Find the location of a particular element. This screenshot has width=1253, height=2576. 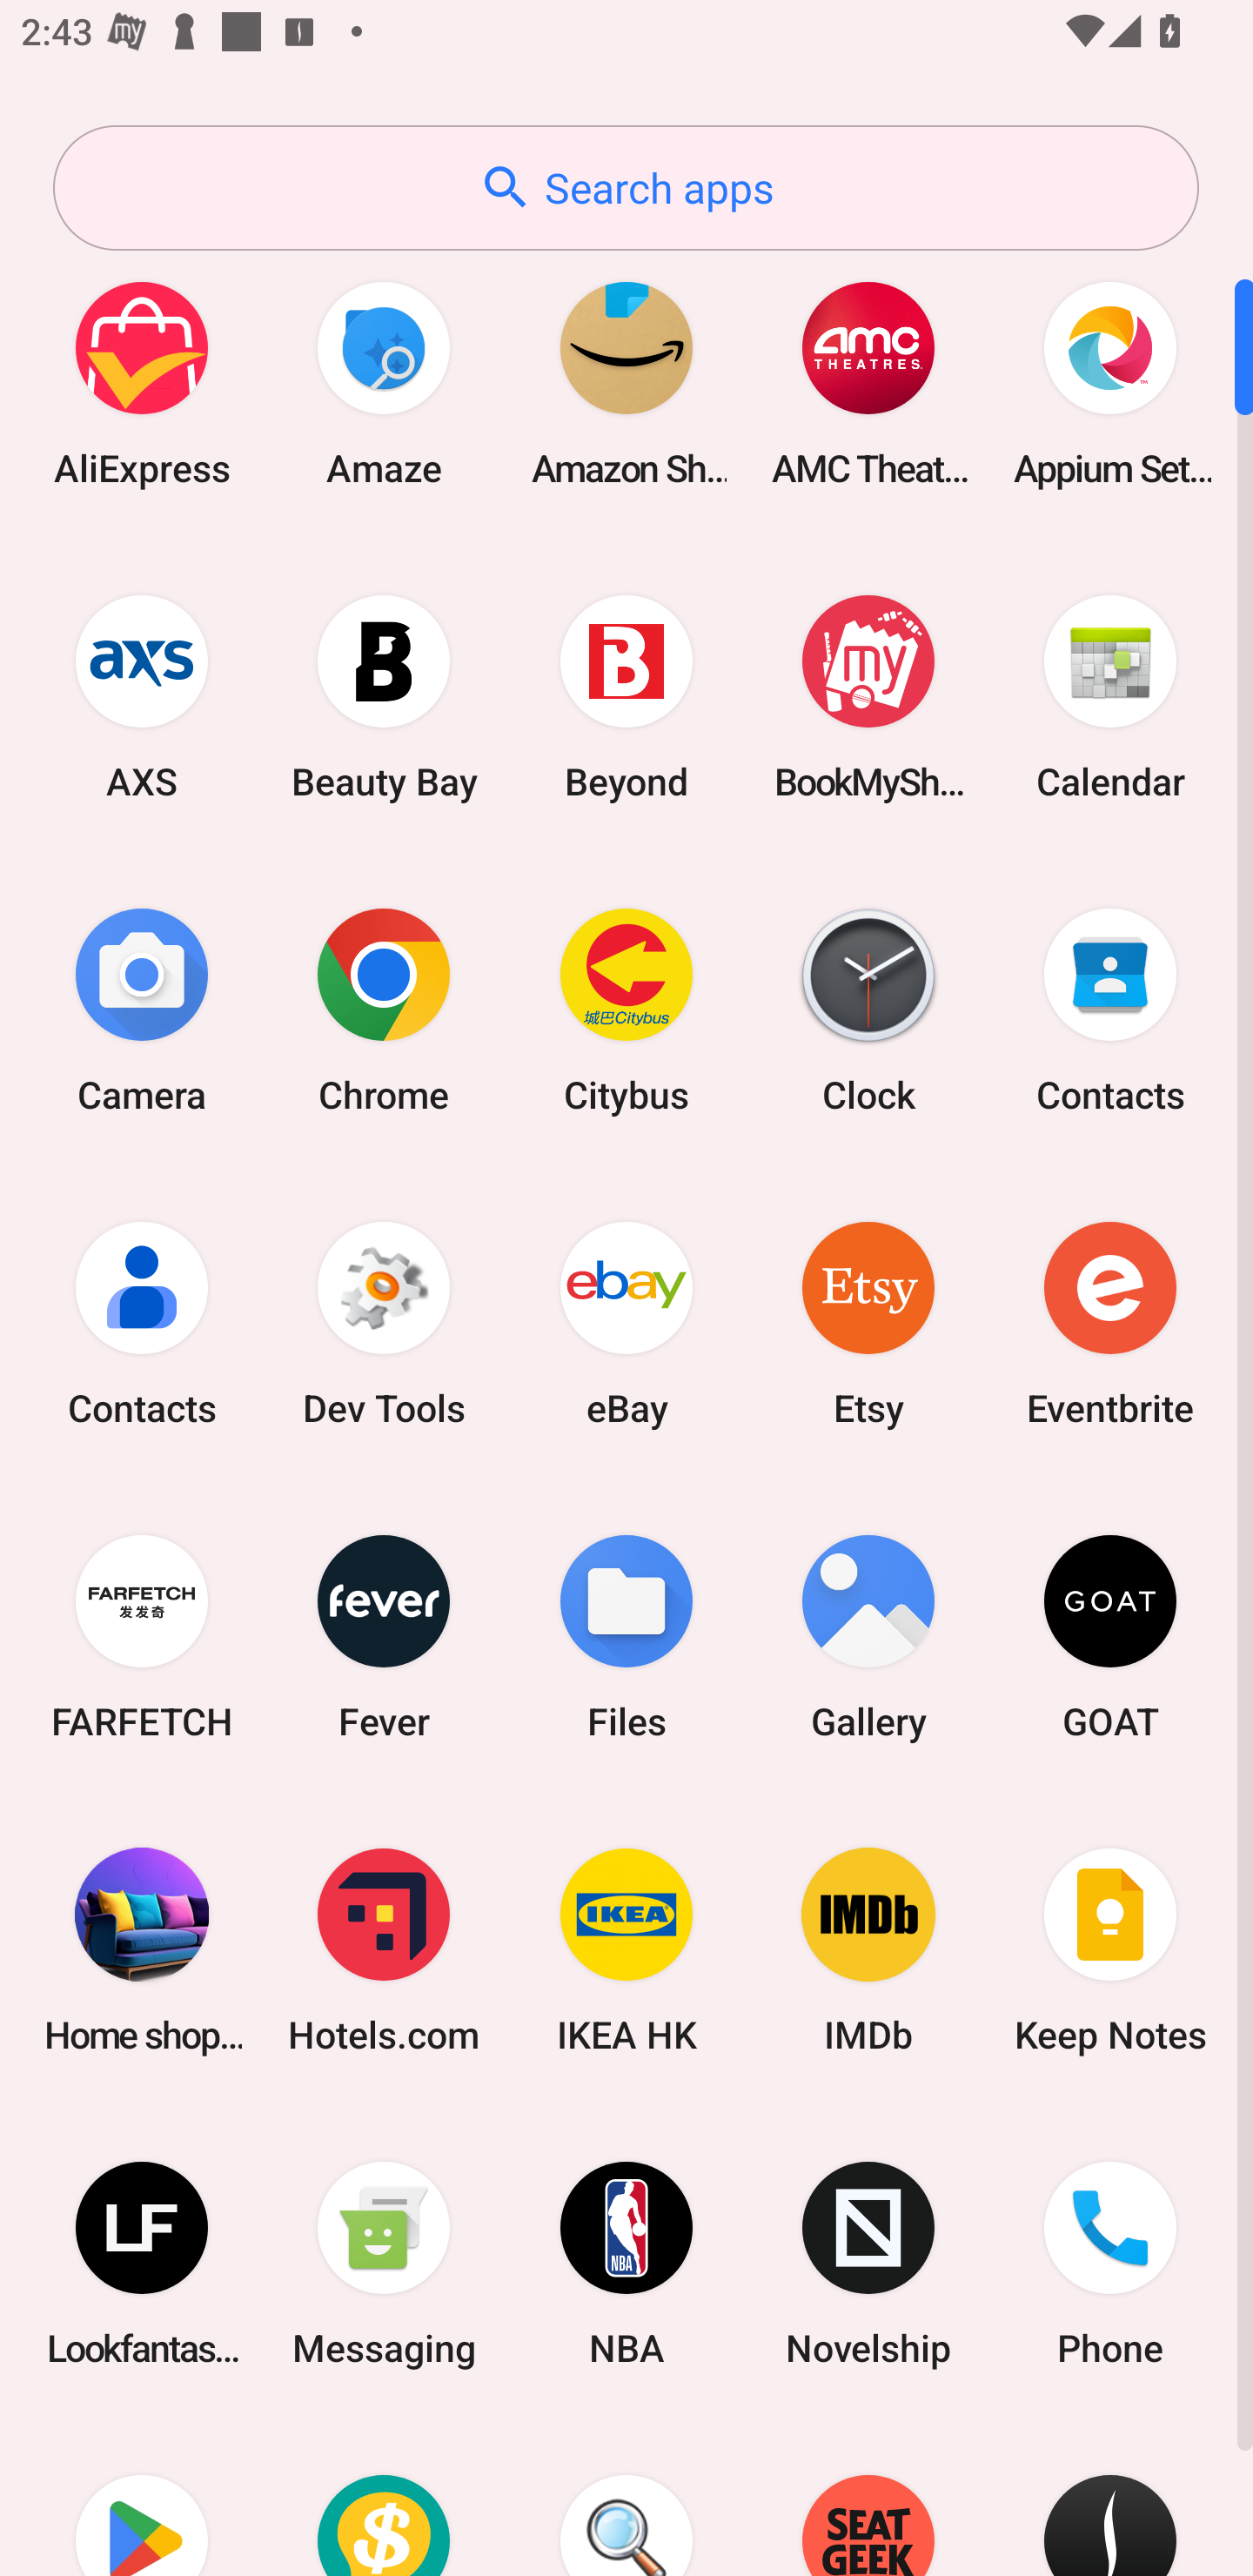

AXS is located at coordinates (142, 696).